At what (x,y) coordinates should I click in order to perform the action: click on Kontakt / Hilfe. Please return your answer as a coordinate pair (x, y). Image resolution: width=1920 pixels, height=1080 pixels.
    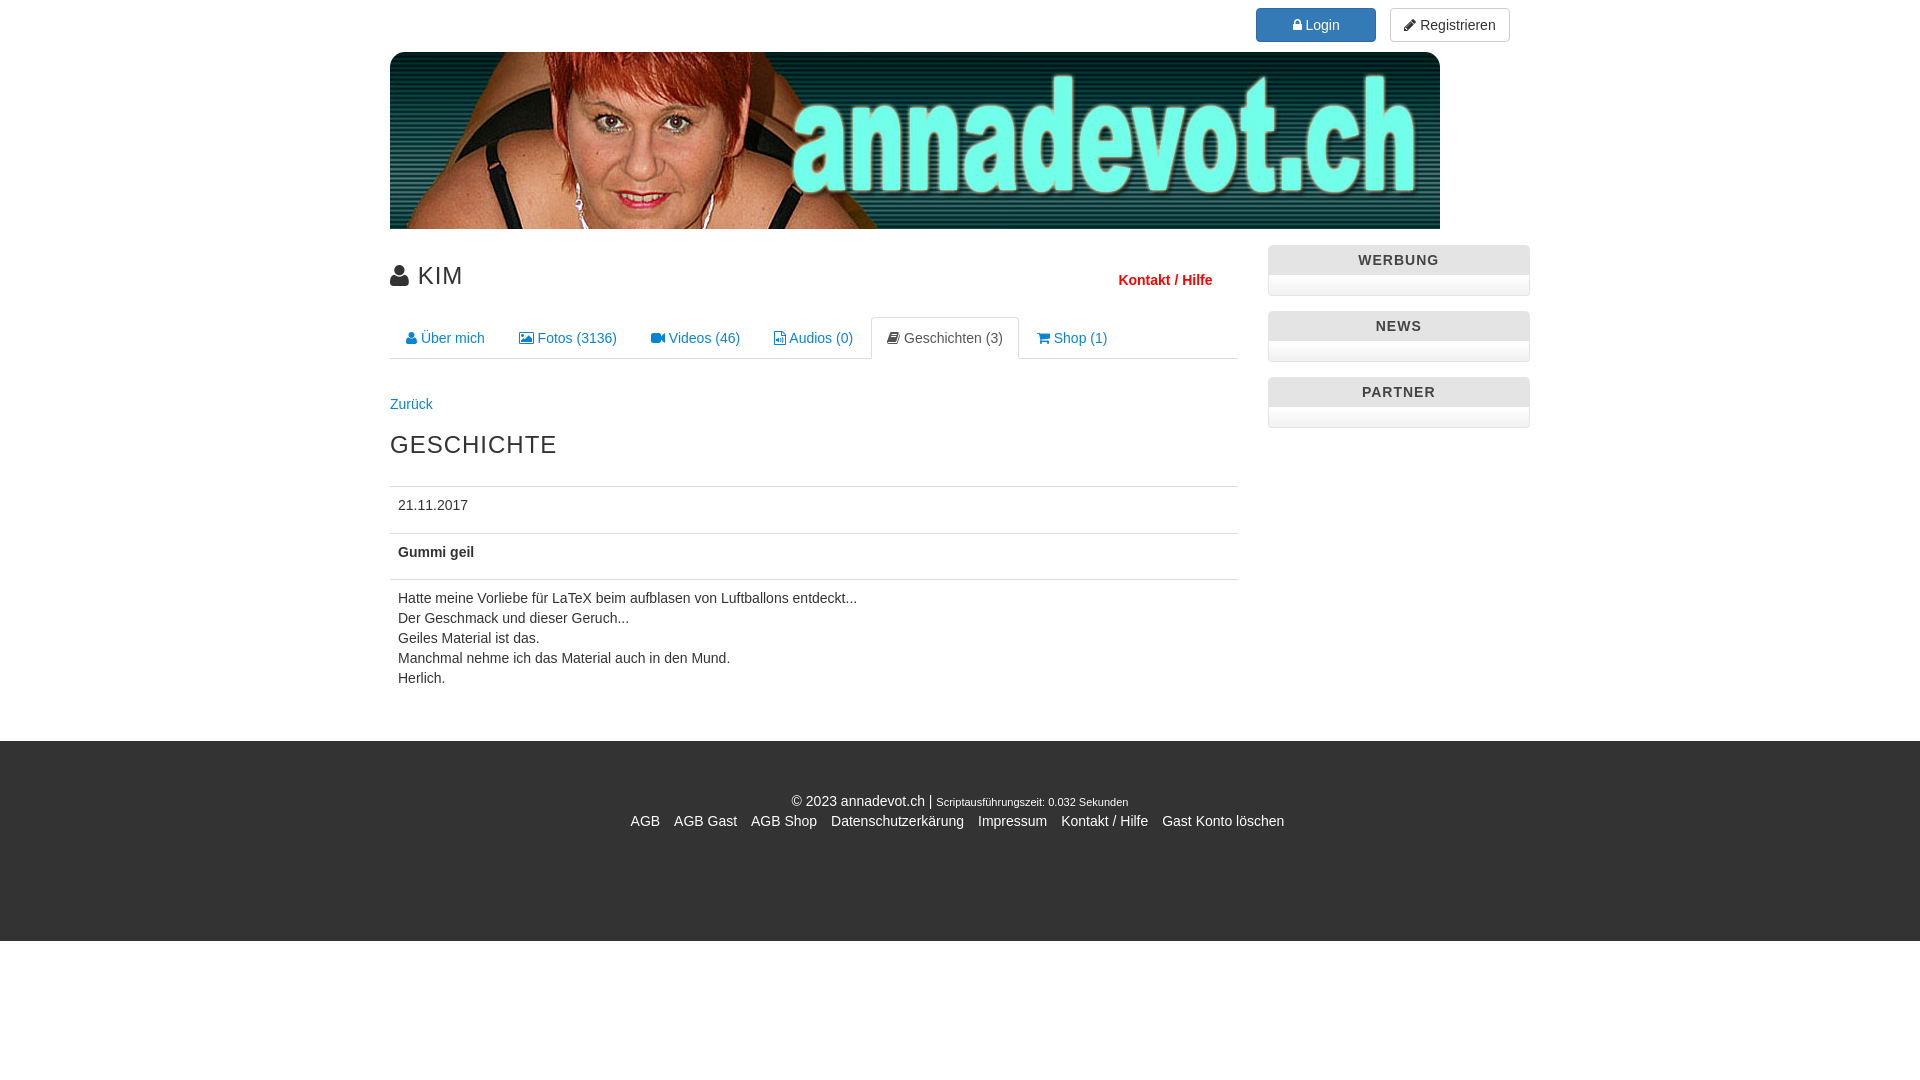
    Looking at the image, I should click on (1104, 821).